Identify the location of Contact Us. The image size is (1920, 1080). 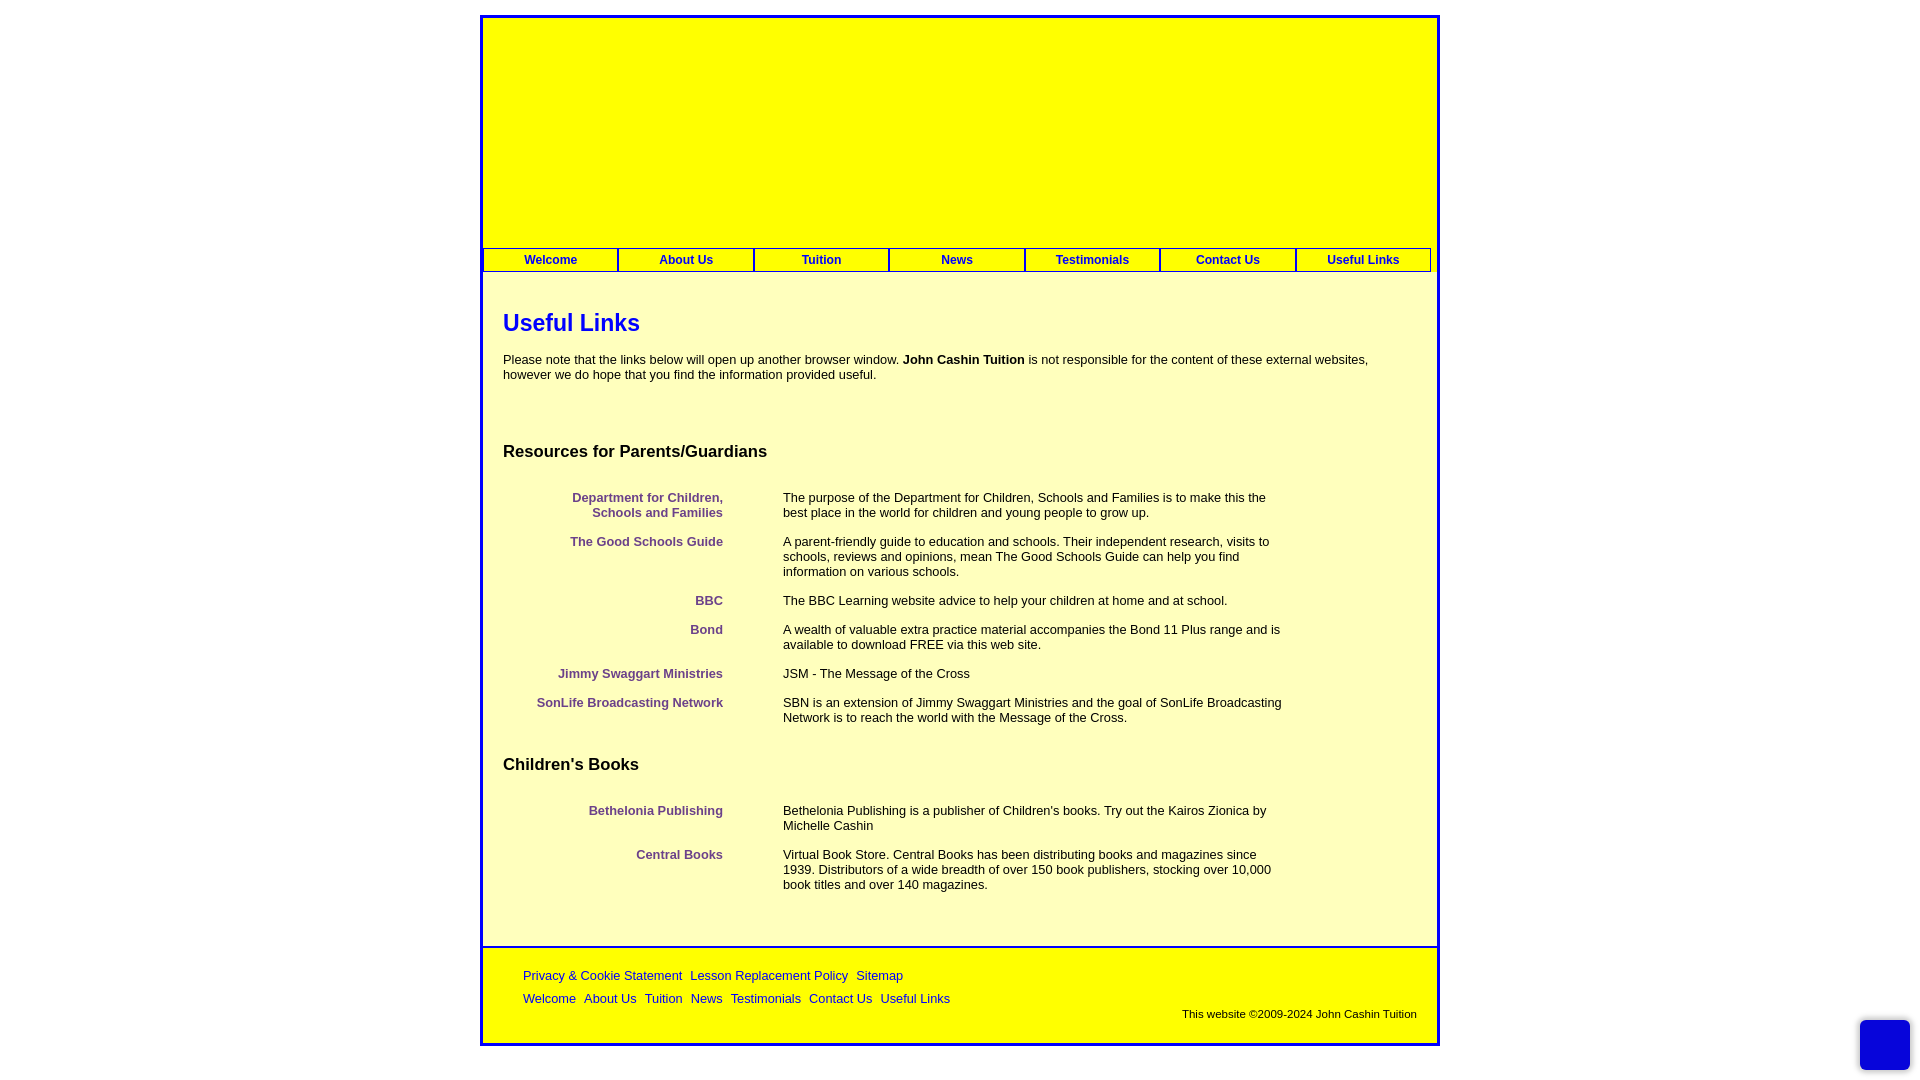
(1226, 260).